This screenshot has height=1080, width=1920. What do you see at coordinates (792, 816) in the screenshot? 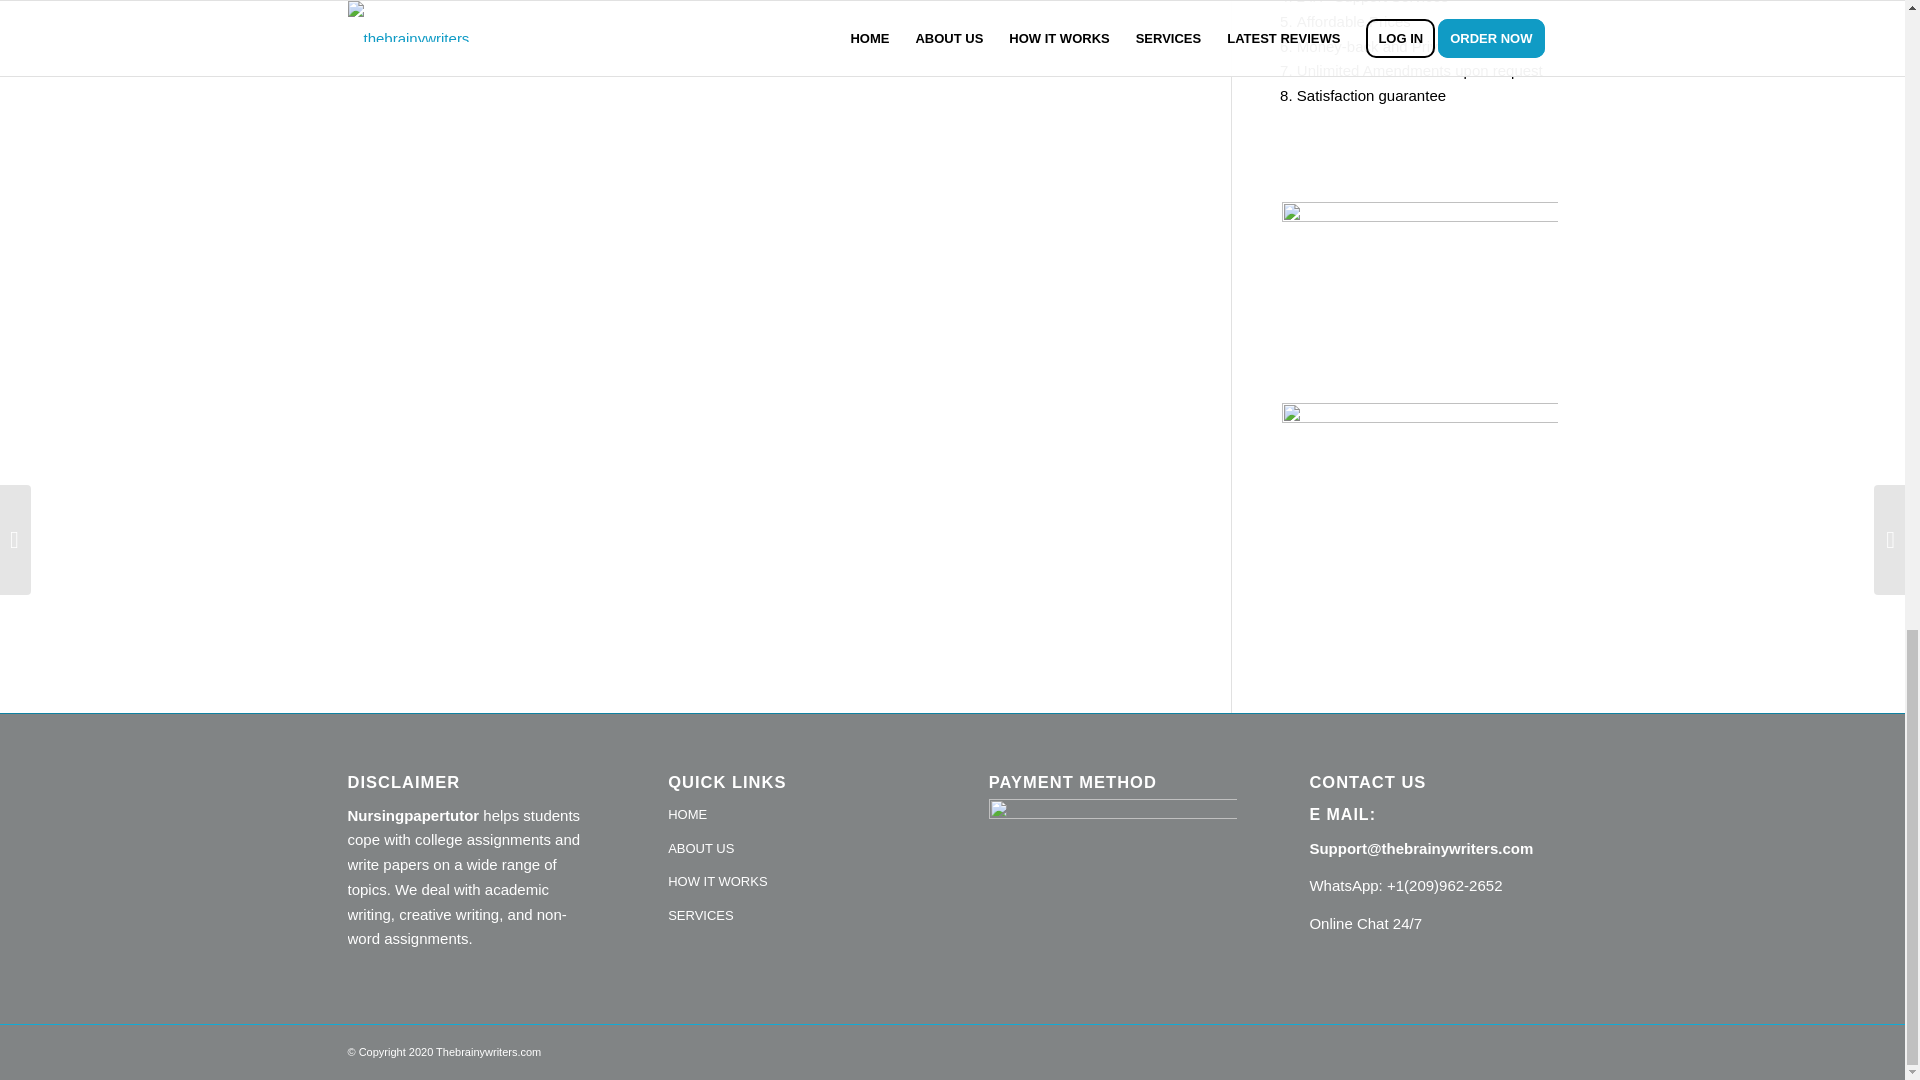
I see `HOME` at bounding box center [792, 816].